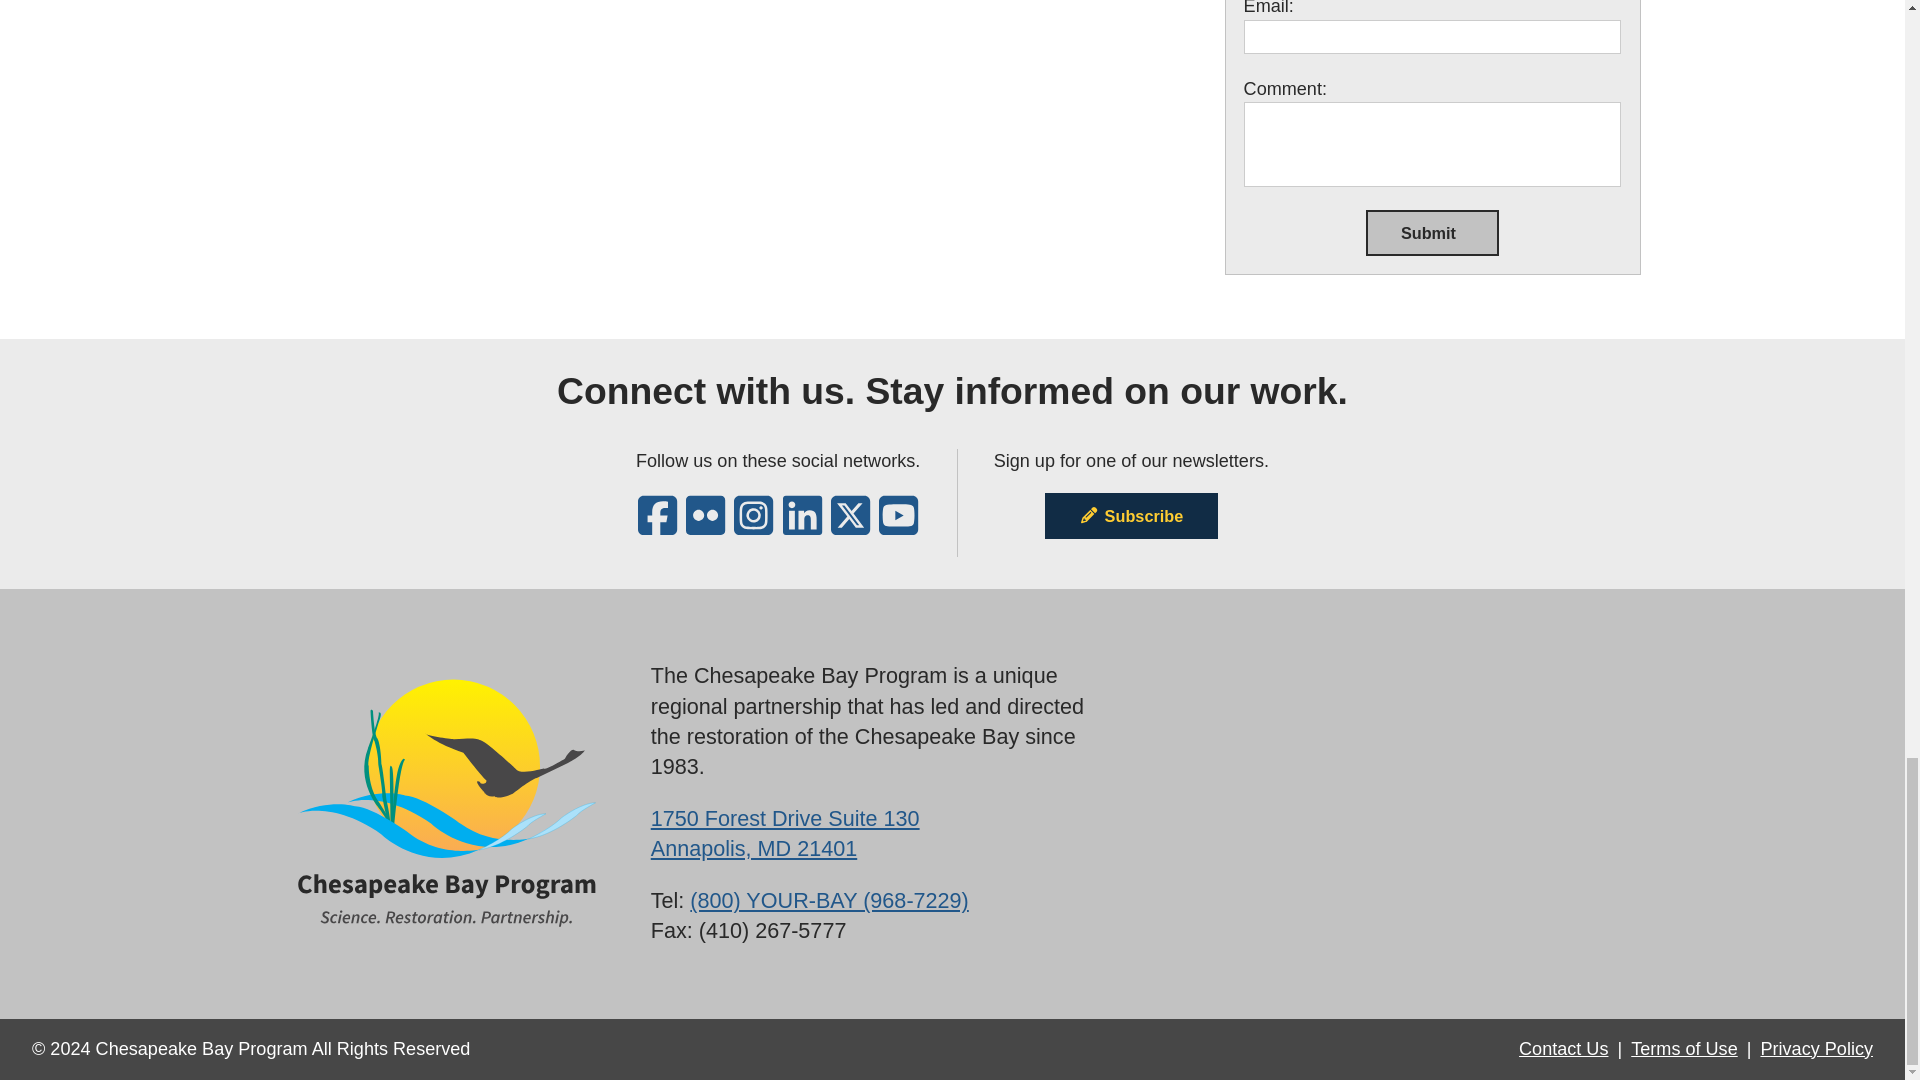  I want to click on Follow us on Instagram, so click(753, 526).